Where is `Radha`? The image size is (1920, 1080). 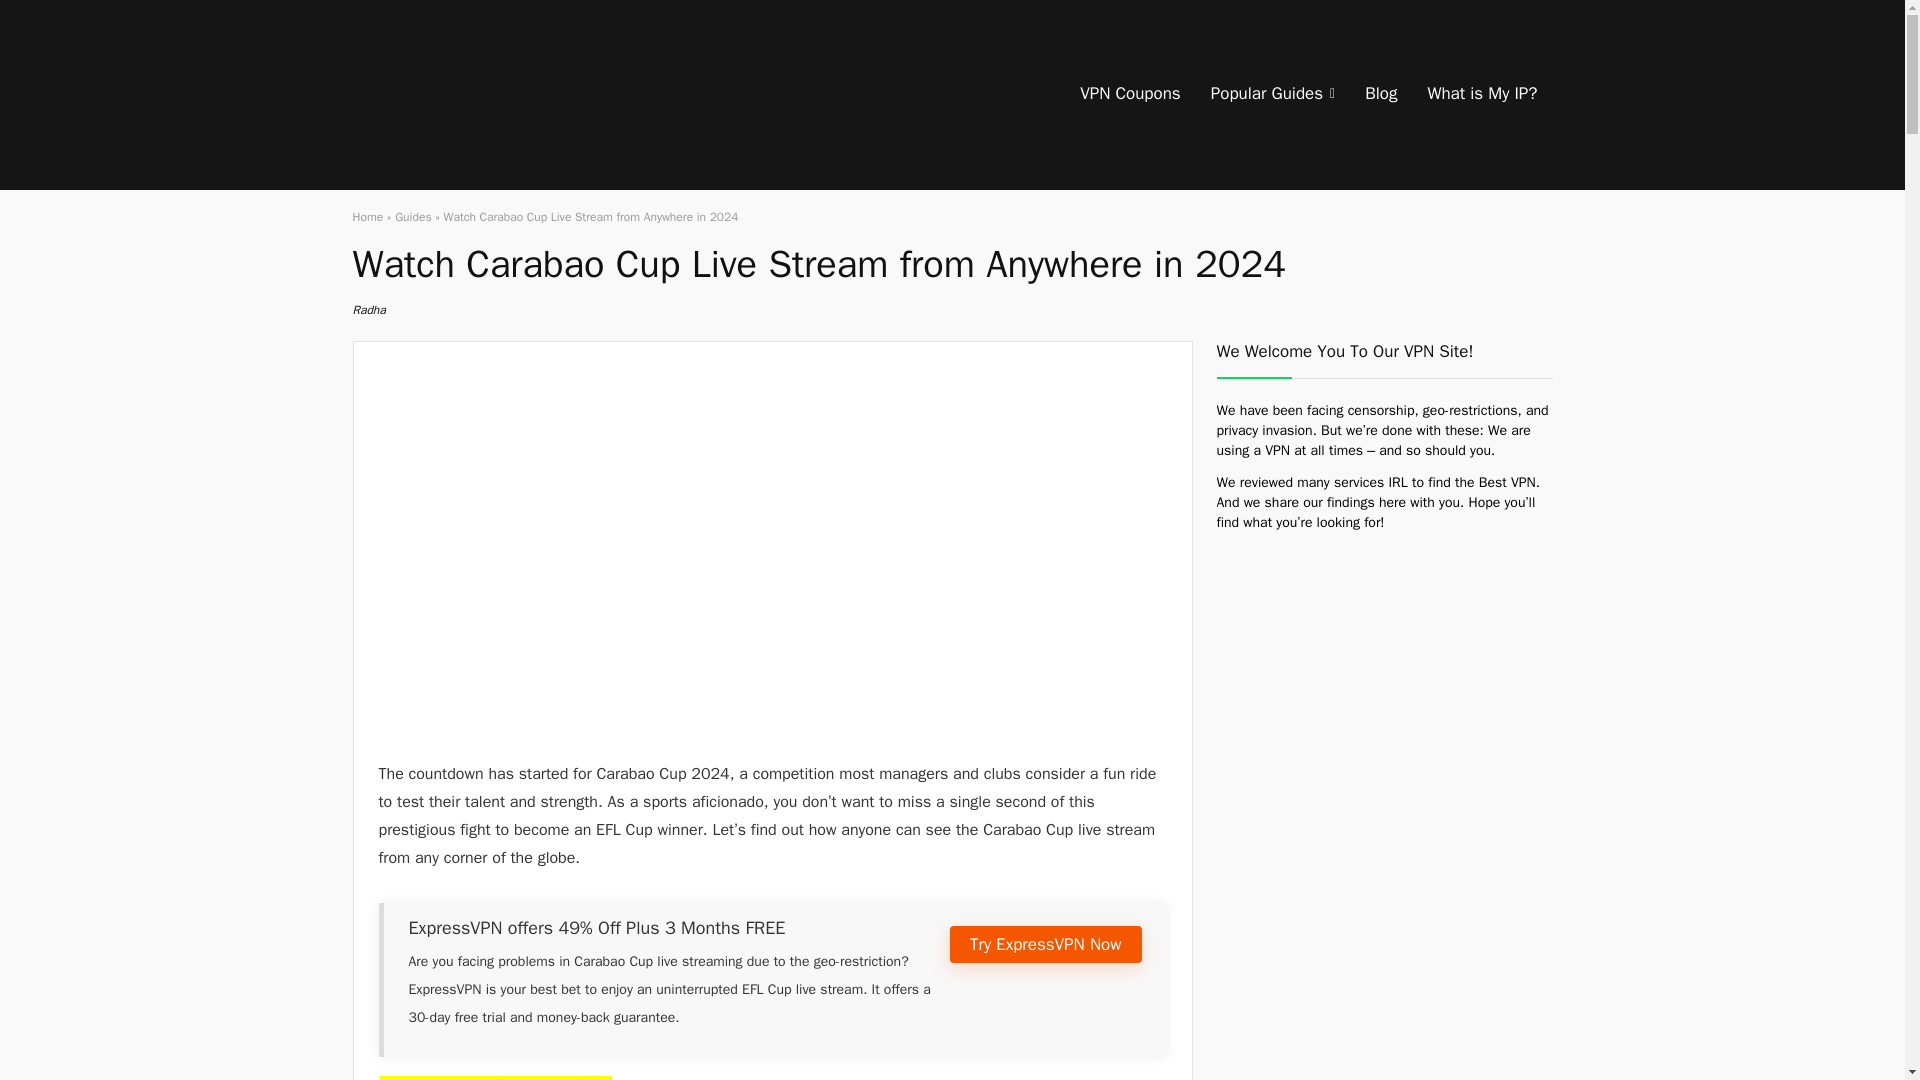 Radha is located at coordinates (368, 310).